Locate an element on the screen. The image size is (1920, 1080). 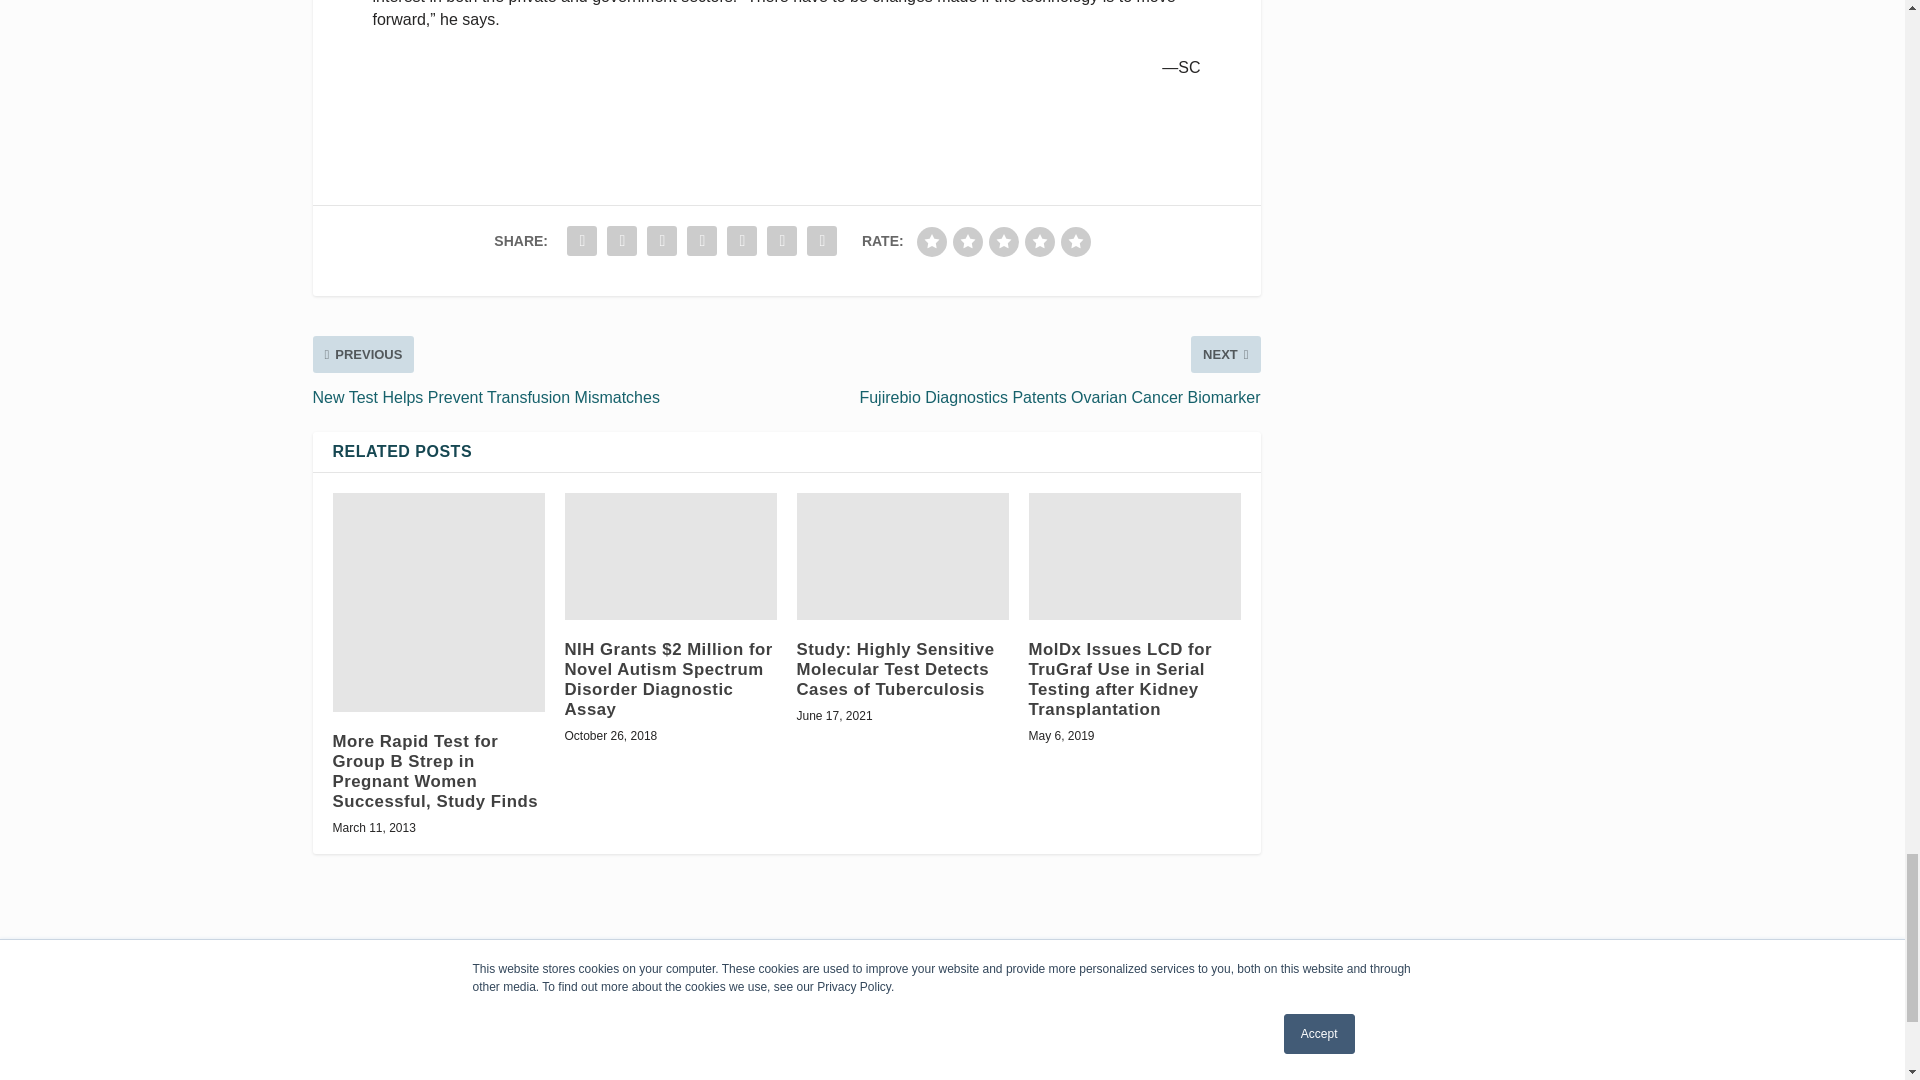
bad is located at coordinates (932, 242).